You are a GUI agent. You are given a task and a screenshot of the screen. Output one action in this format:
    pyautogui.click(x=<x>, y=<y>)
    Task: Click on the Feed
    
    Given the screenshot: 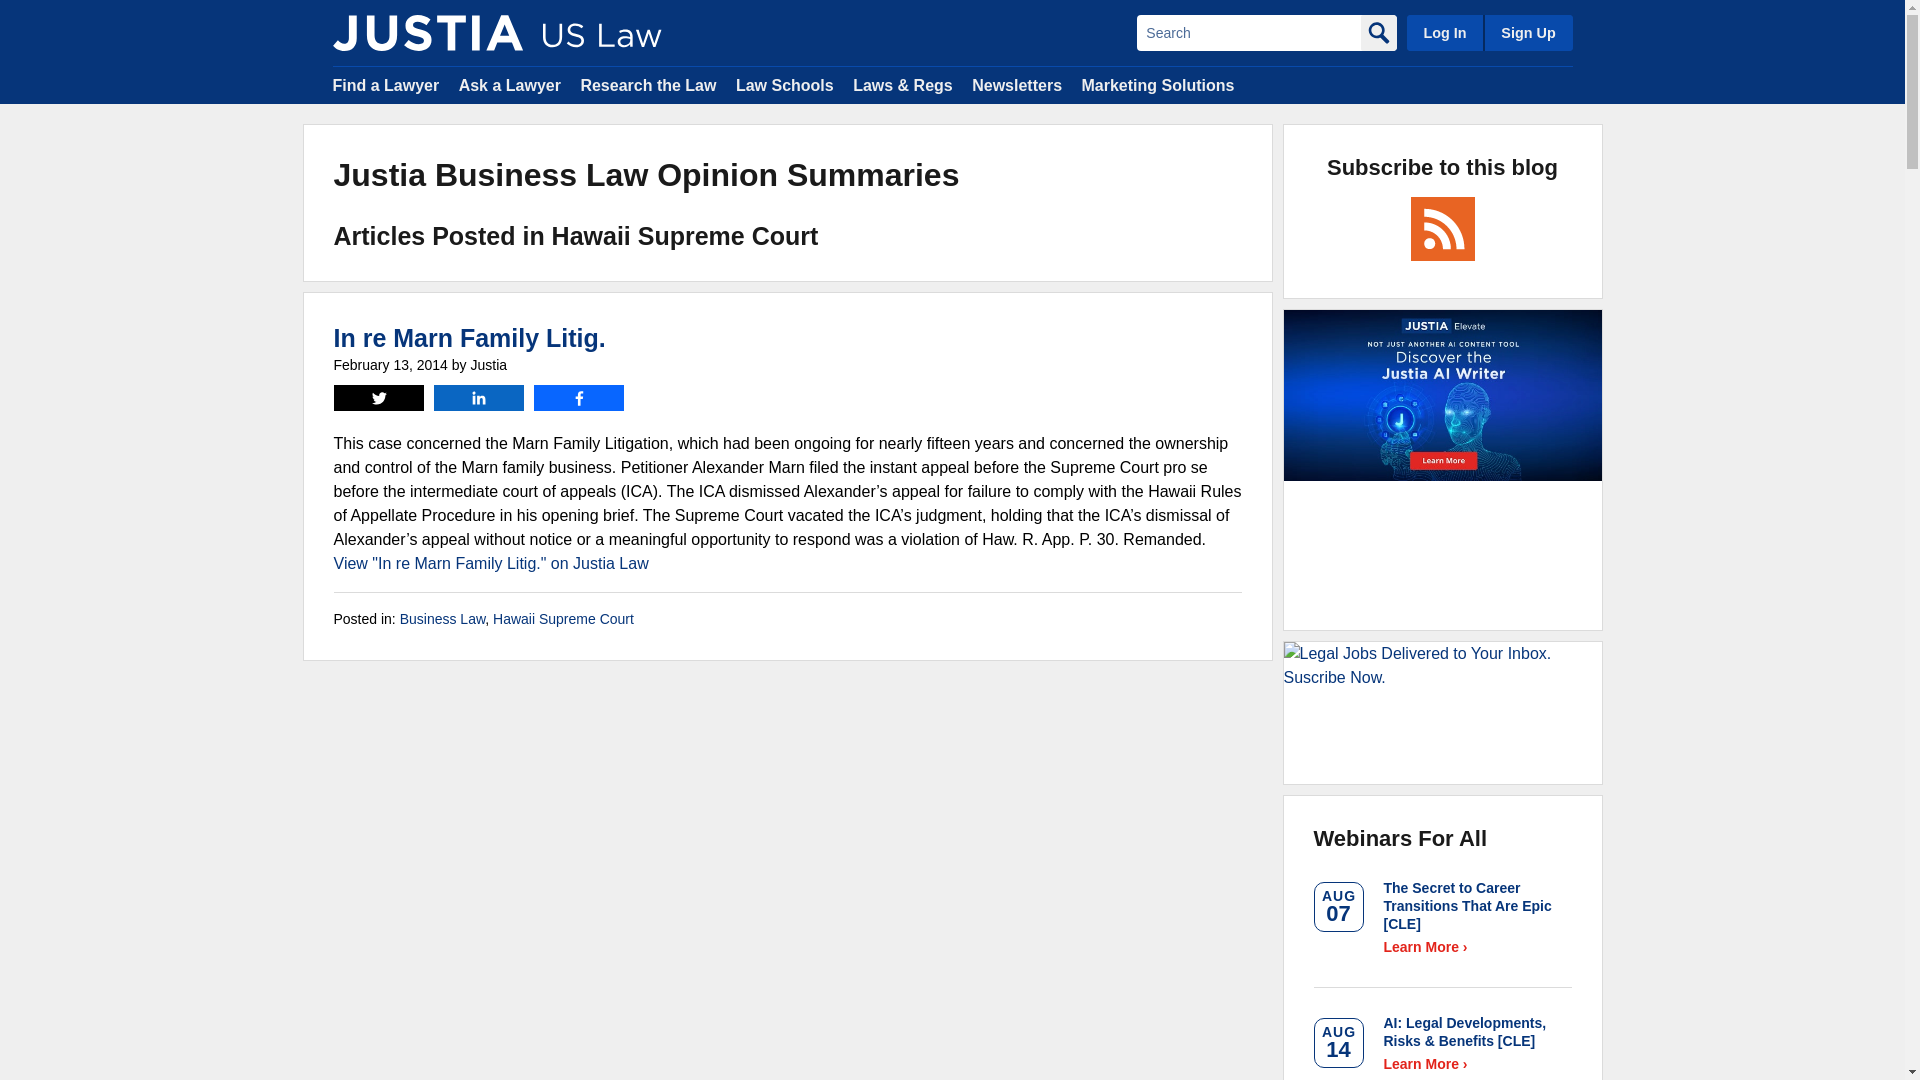 What is the action you would take?
    pyautogui.click(x=1442, y=228)
    